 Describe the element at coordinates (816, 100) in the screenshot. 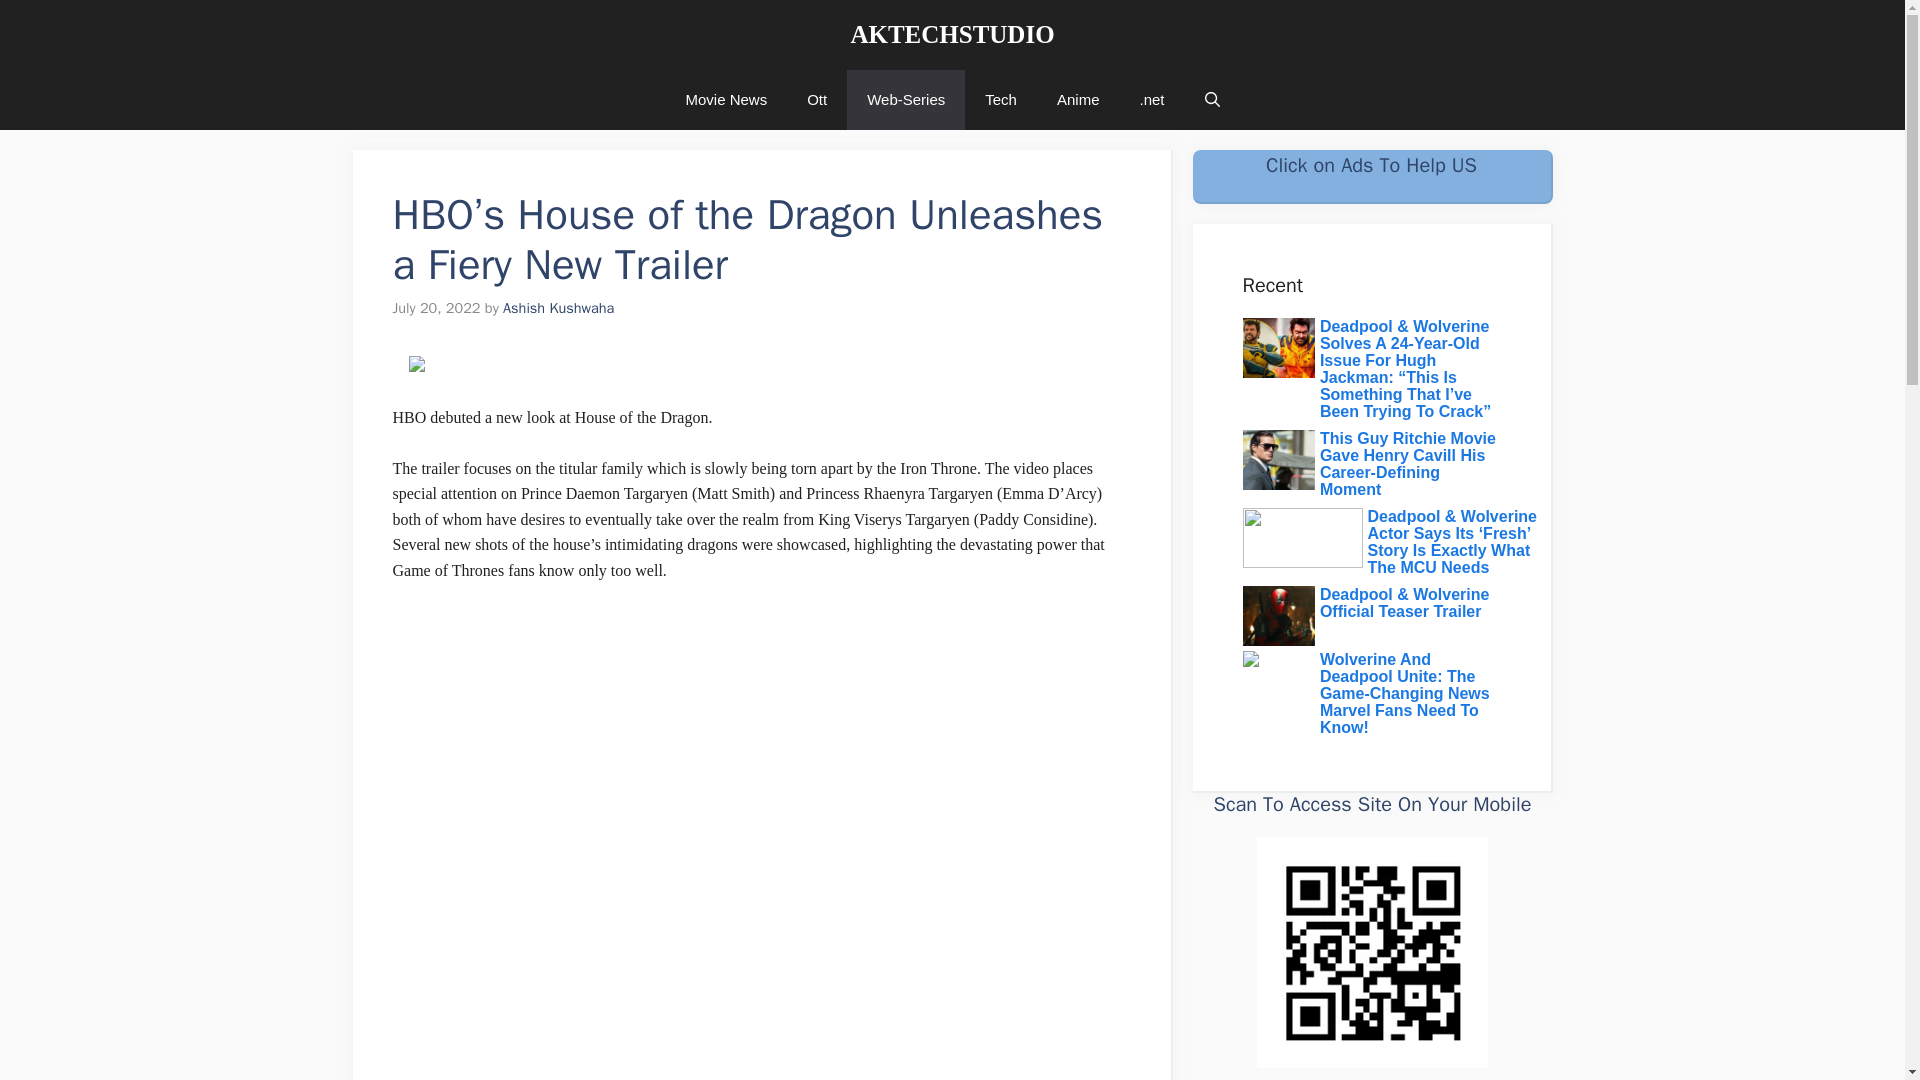

I see `Ott` at that location.